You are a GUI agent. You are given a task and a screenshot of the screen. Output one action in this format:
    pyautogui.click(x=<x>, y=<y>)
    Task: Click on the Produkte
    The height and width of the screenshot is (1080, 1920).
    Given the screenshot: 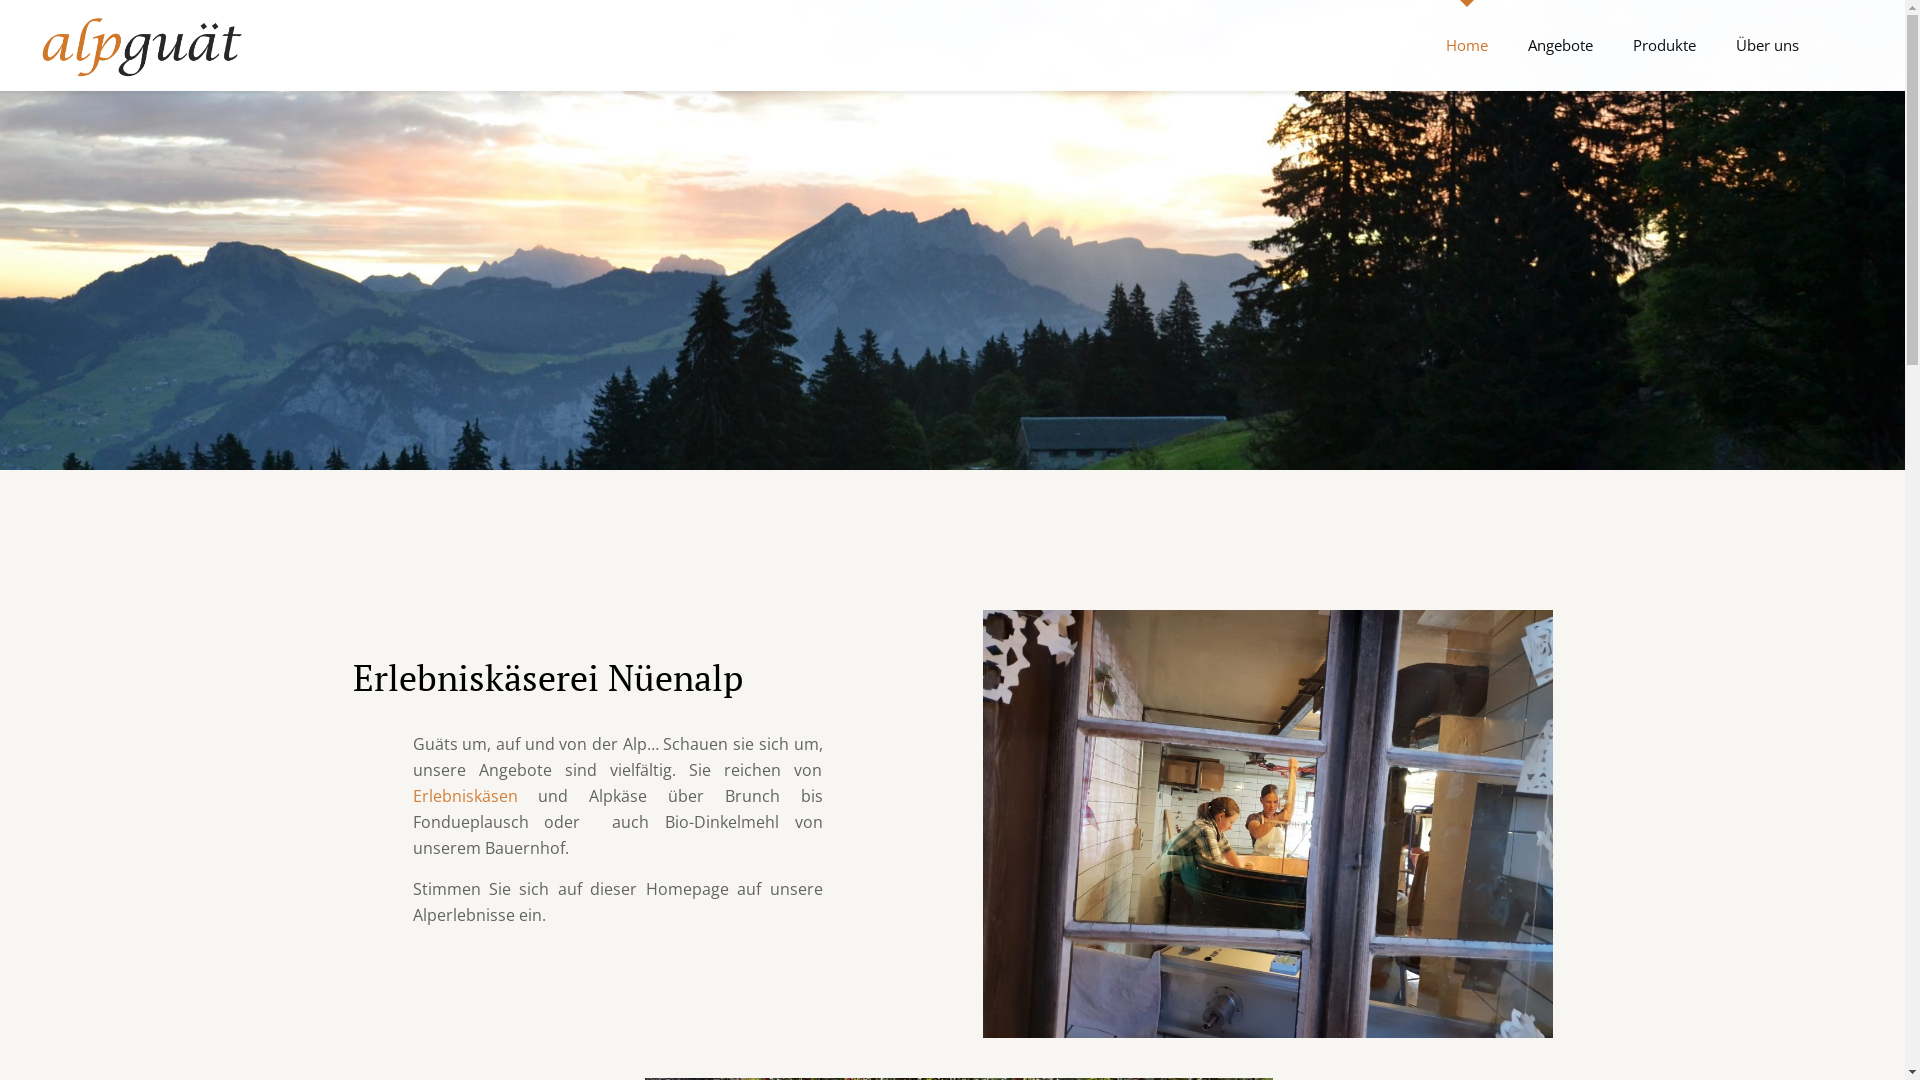 What is the action you would take?
    pyautogui.click(x=1664, y=45)
    